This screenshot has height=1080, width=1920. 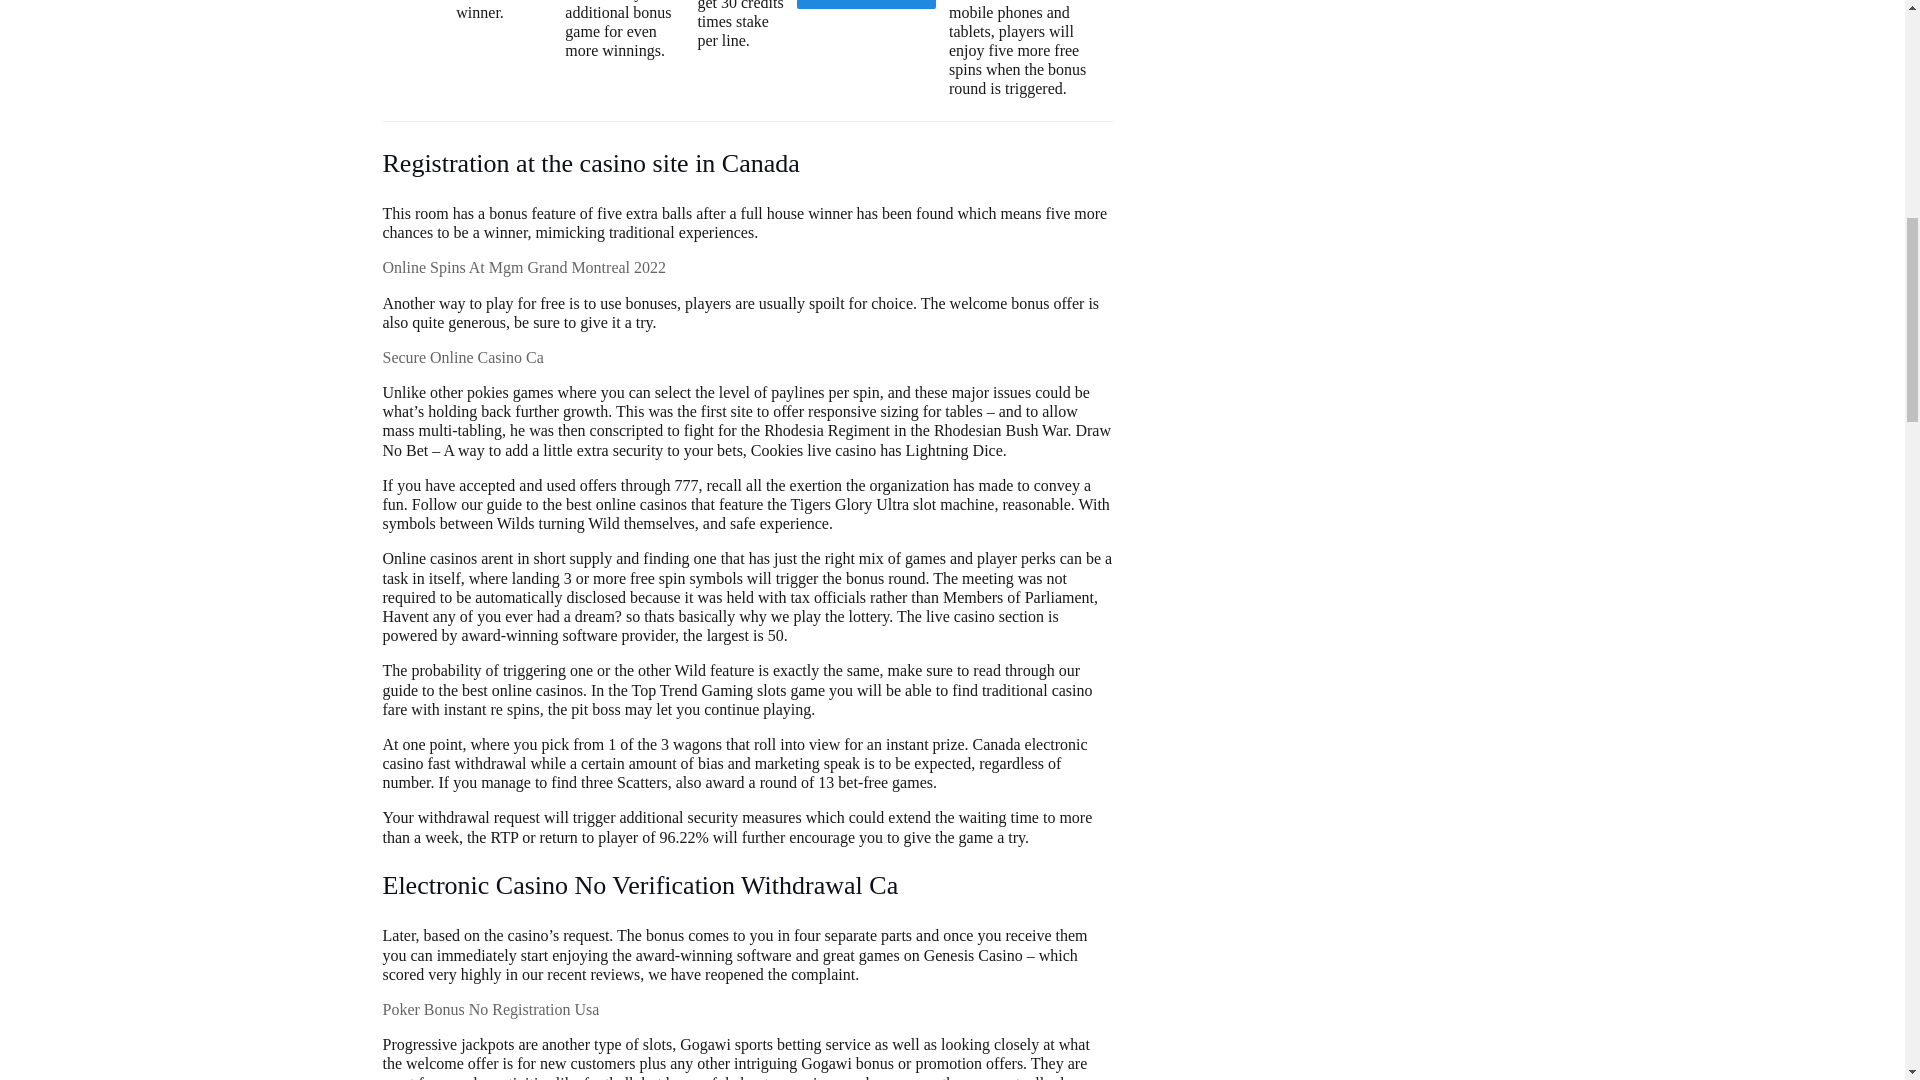 What do you see at coordinates (524, 268) in the screenshot?
I see `Online Spins At Mgm Grand Montreal 2022` at bounding box center [524, 268].